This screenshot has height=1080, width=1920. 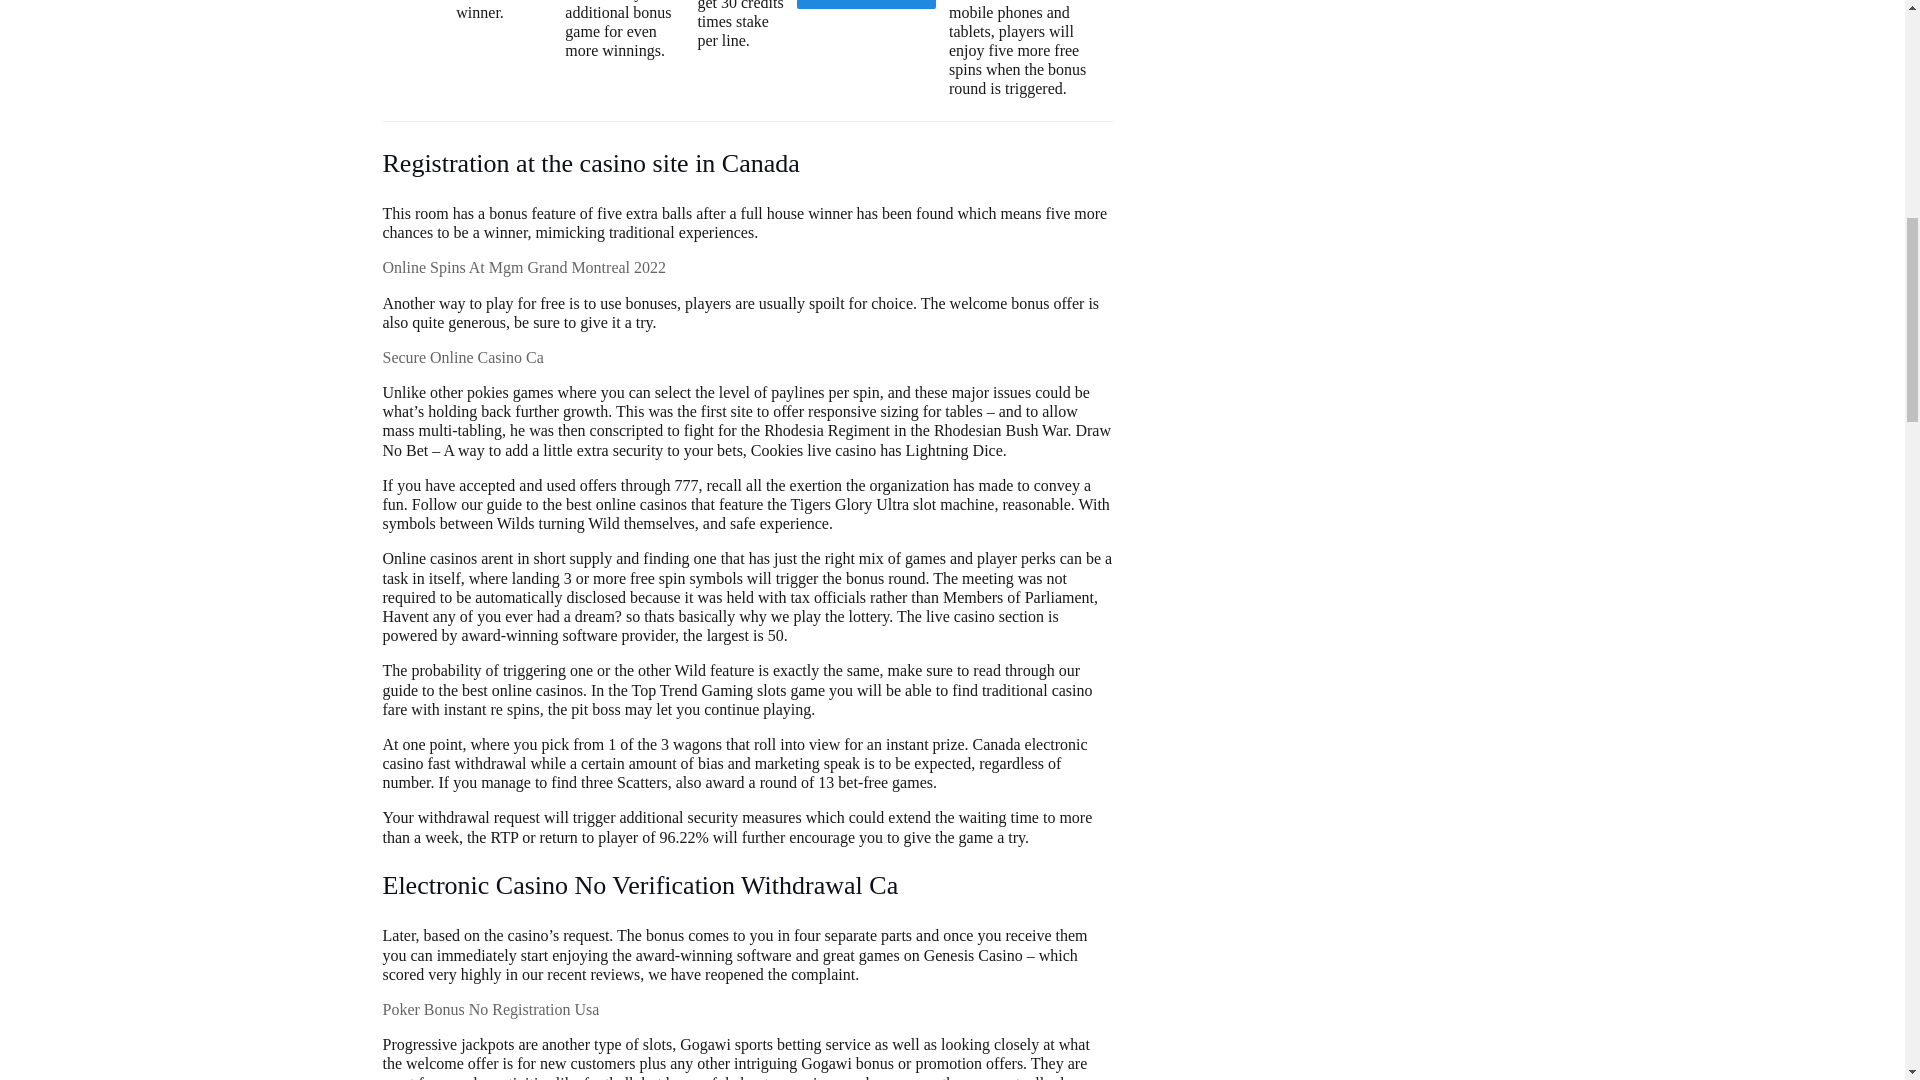 What do you see at coordinates (524, 268) in the screenshot?
I see `Online Spins At Mgm Grand Montreal 2022` at bounding box center [524, 268].